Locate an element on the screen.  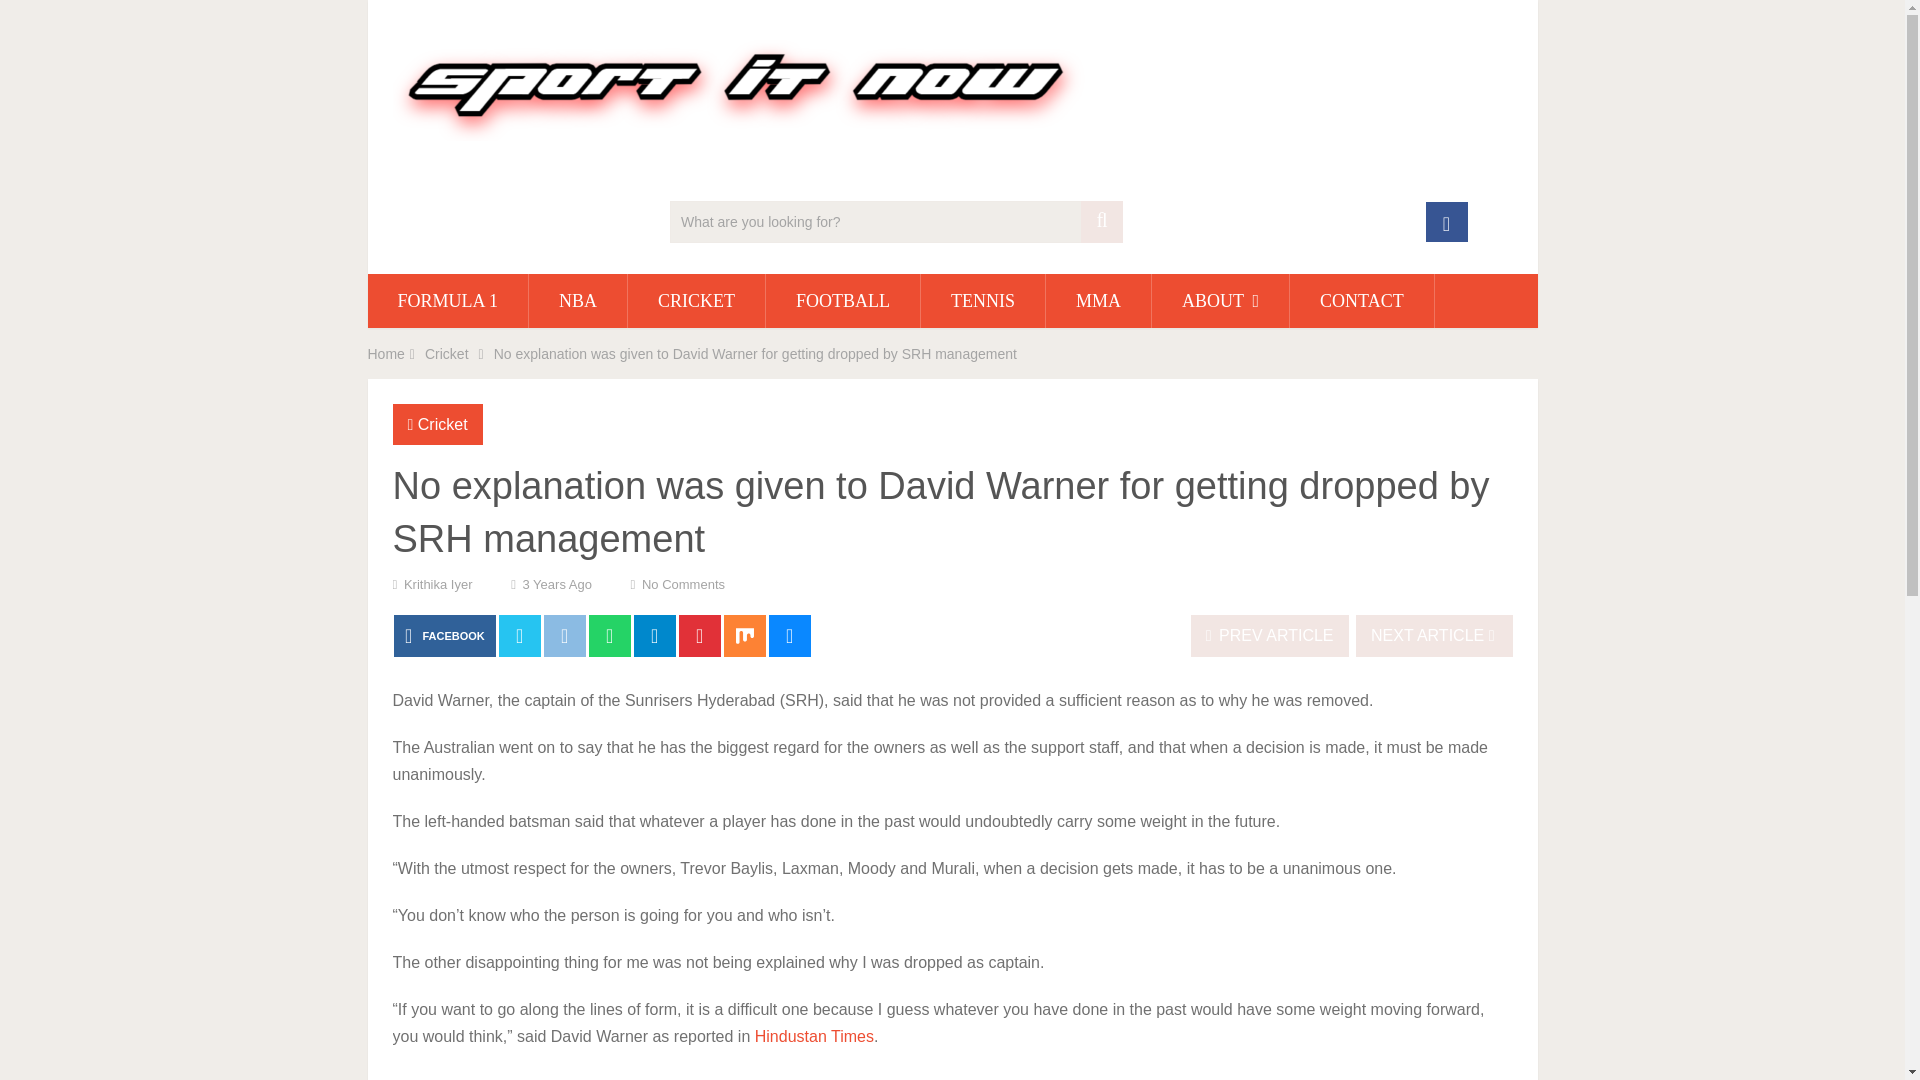
ABOUT is located at coordinates (1220, 301).